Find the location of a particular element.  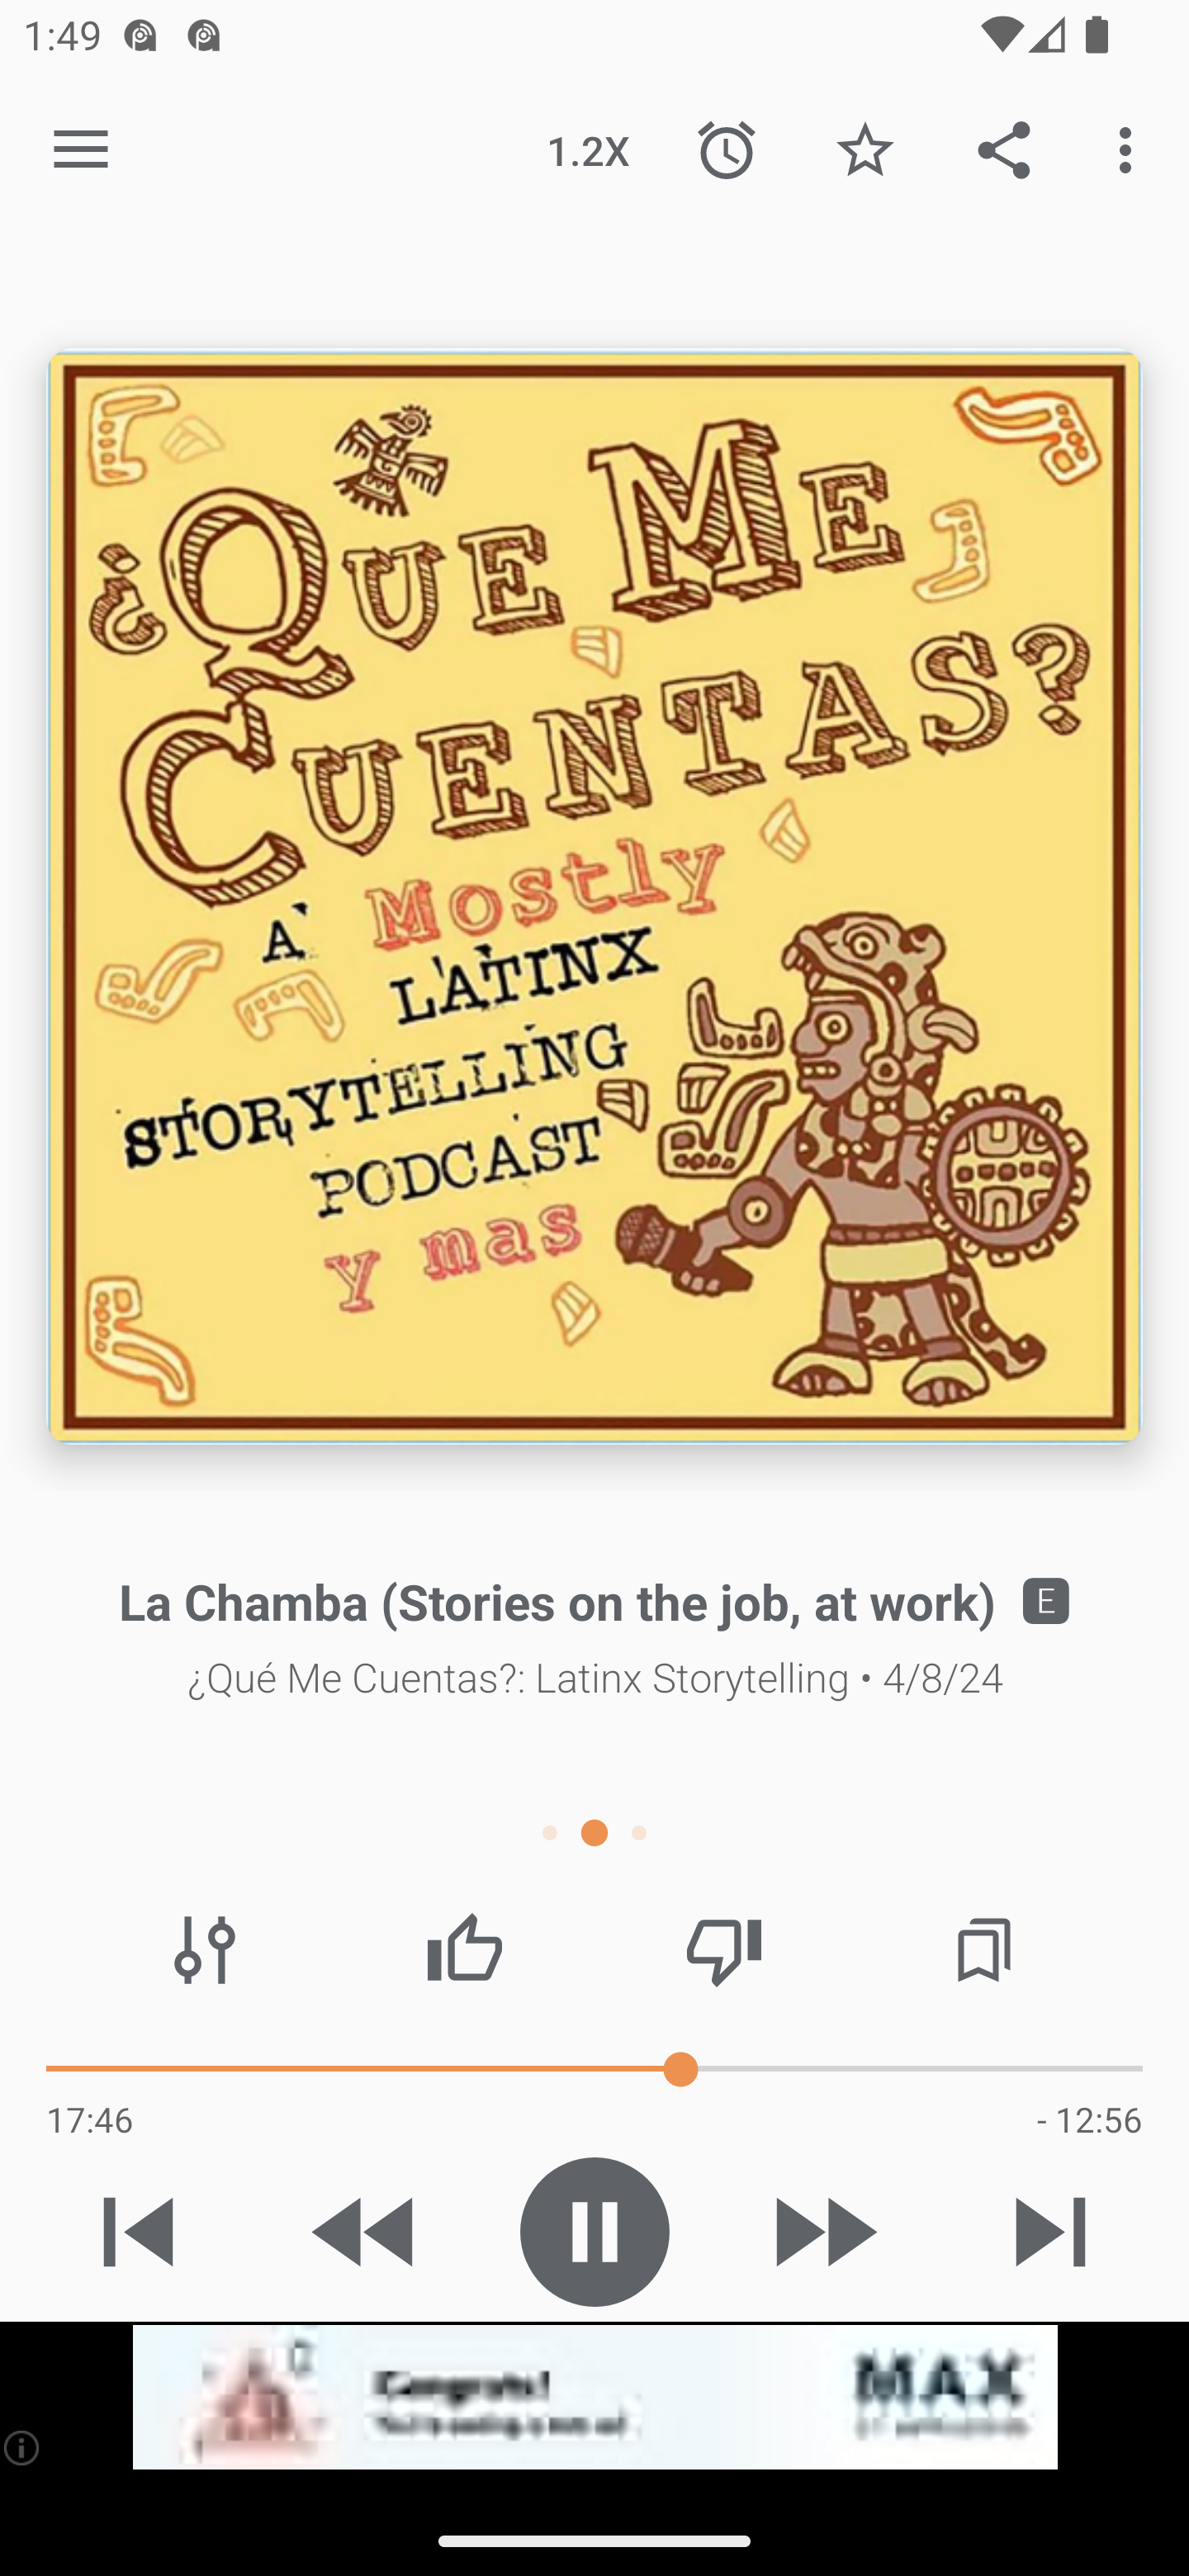

Sleep Timer is located at coordinates (727, 149).